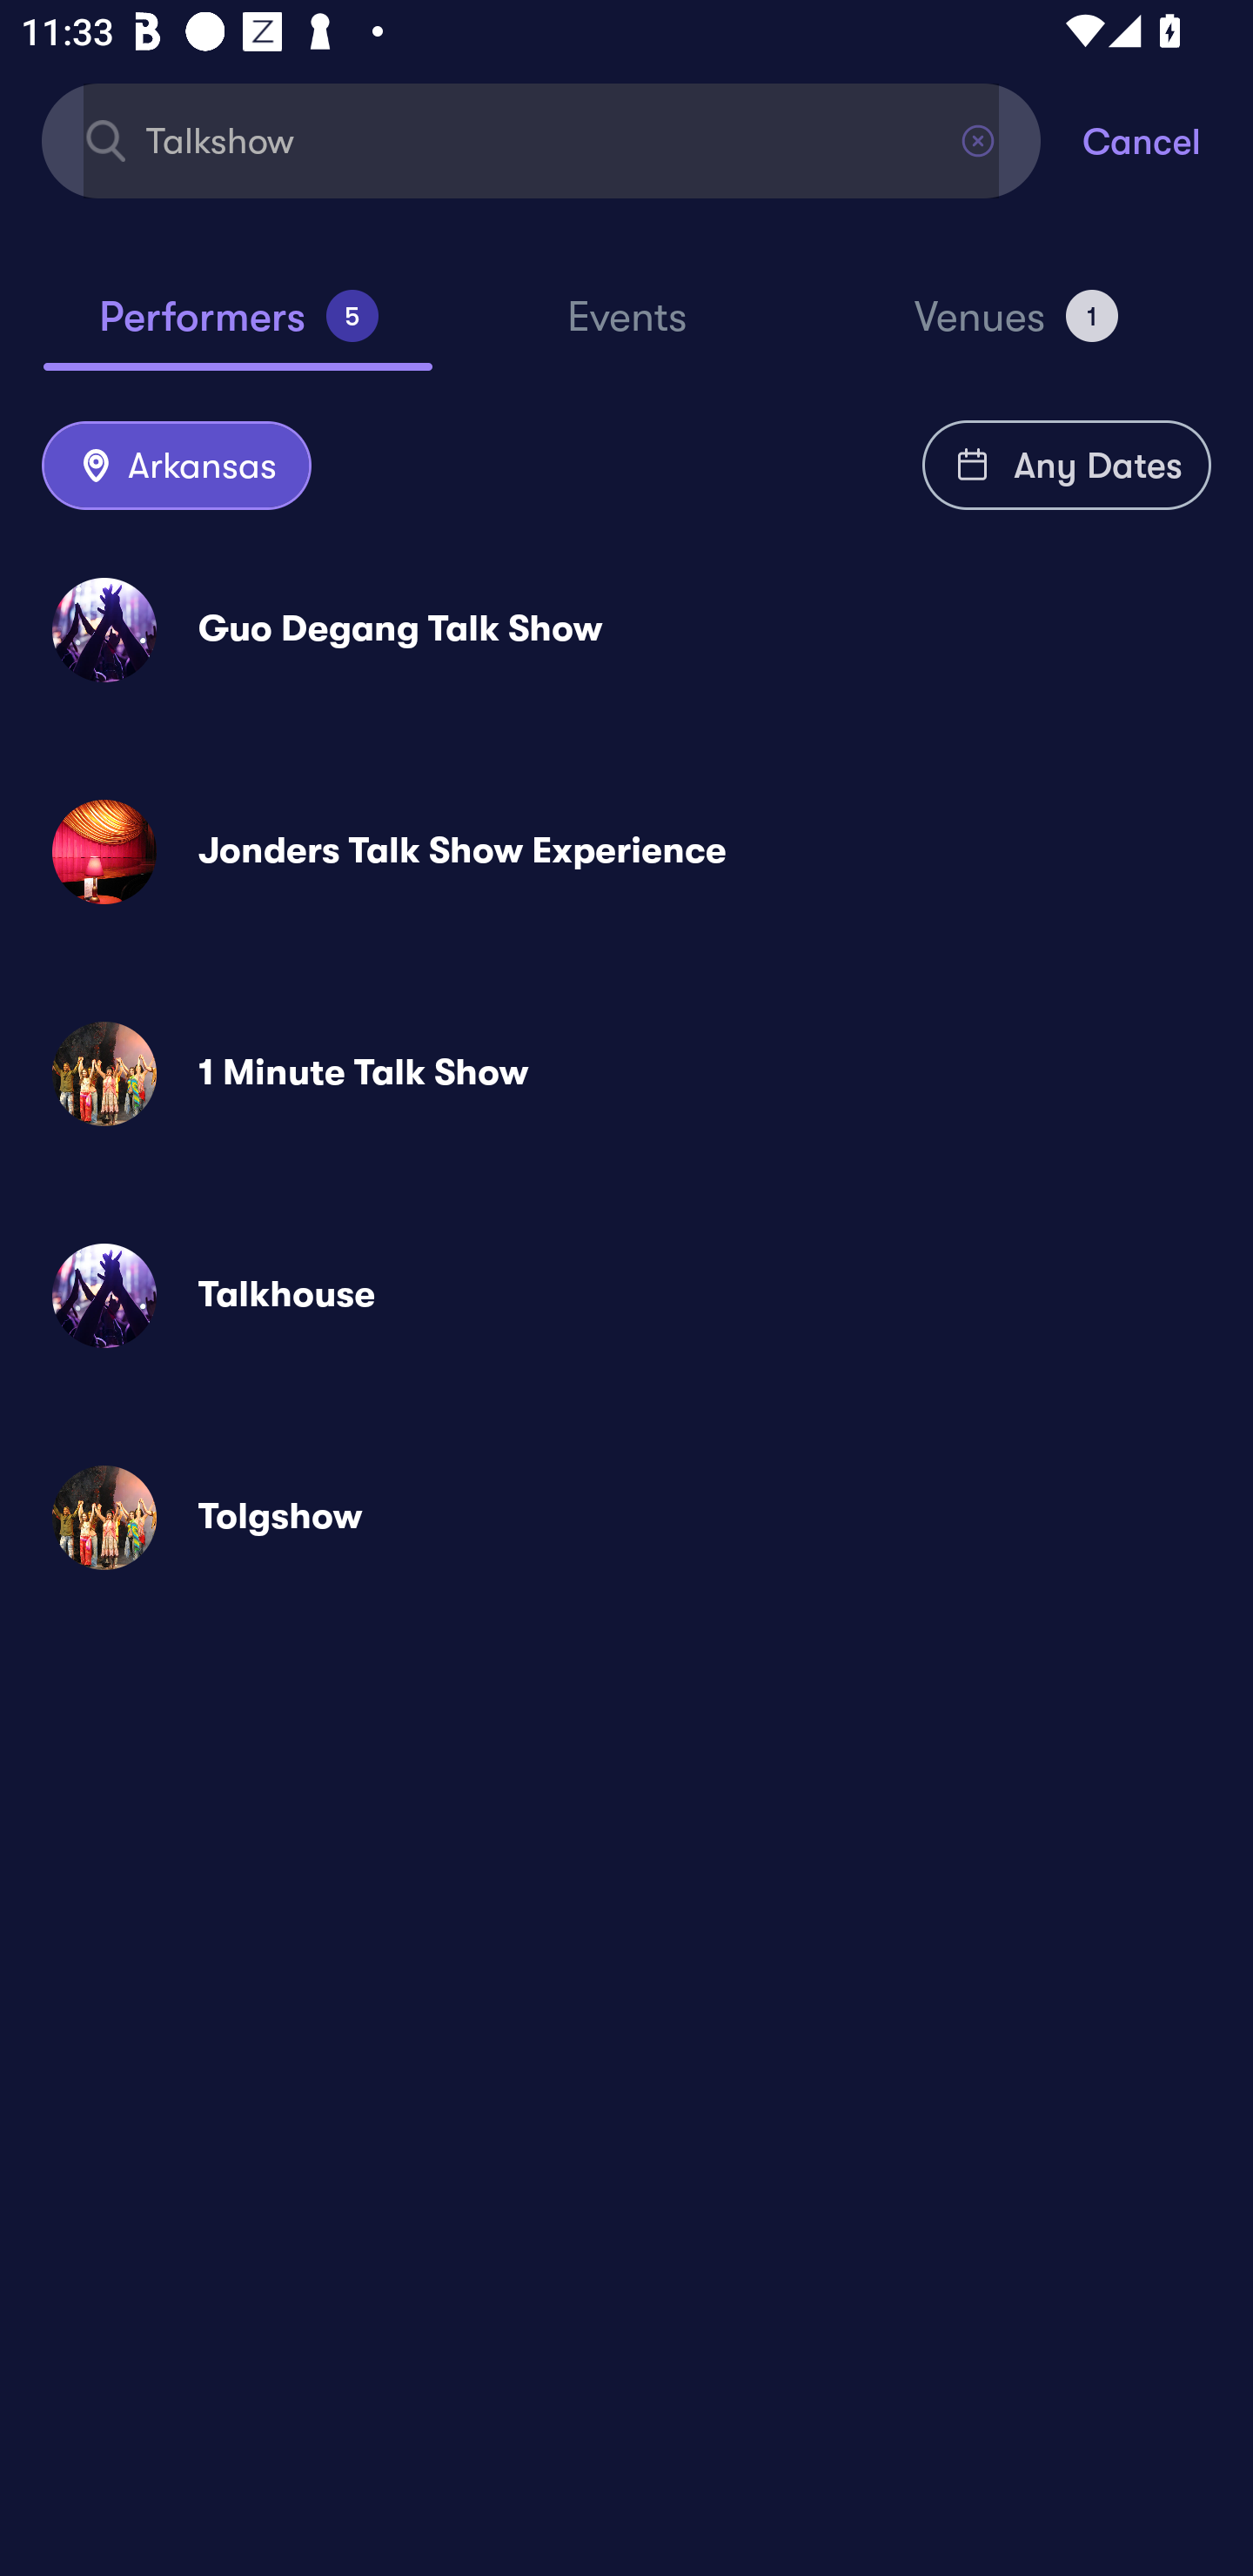 Image resolution: width=1253 pixels, height=2576 pixels. Describe the element at coordinates (626, 1518) in the screenshot. I see `Tolgshow` at that location.